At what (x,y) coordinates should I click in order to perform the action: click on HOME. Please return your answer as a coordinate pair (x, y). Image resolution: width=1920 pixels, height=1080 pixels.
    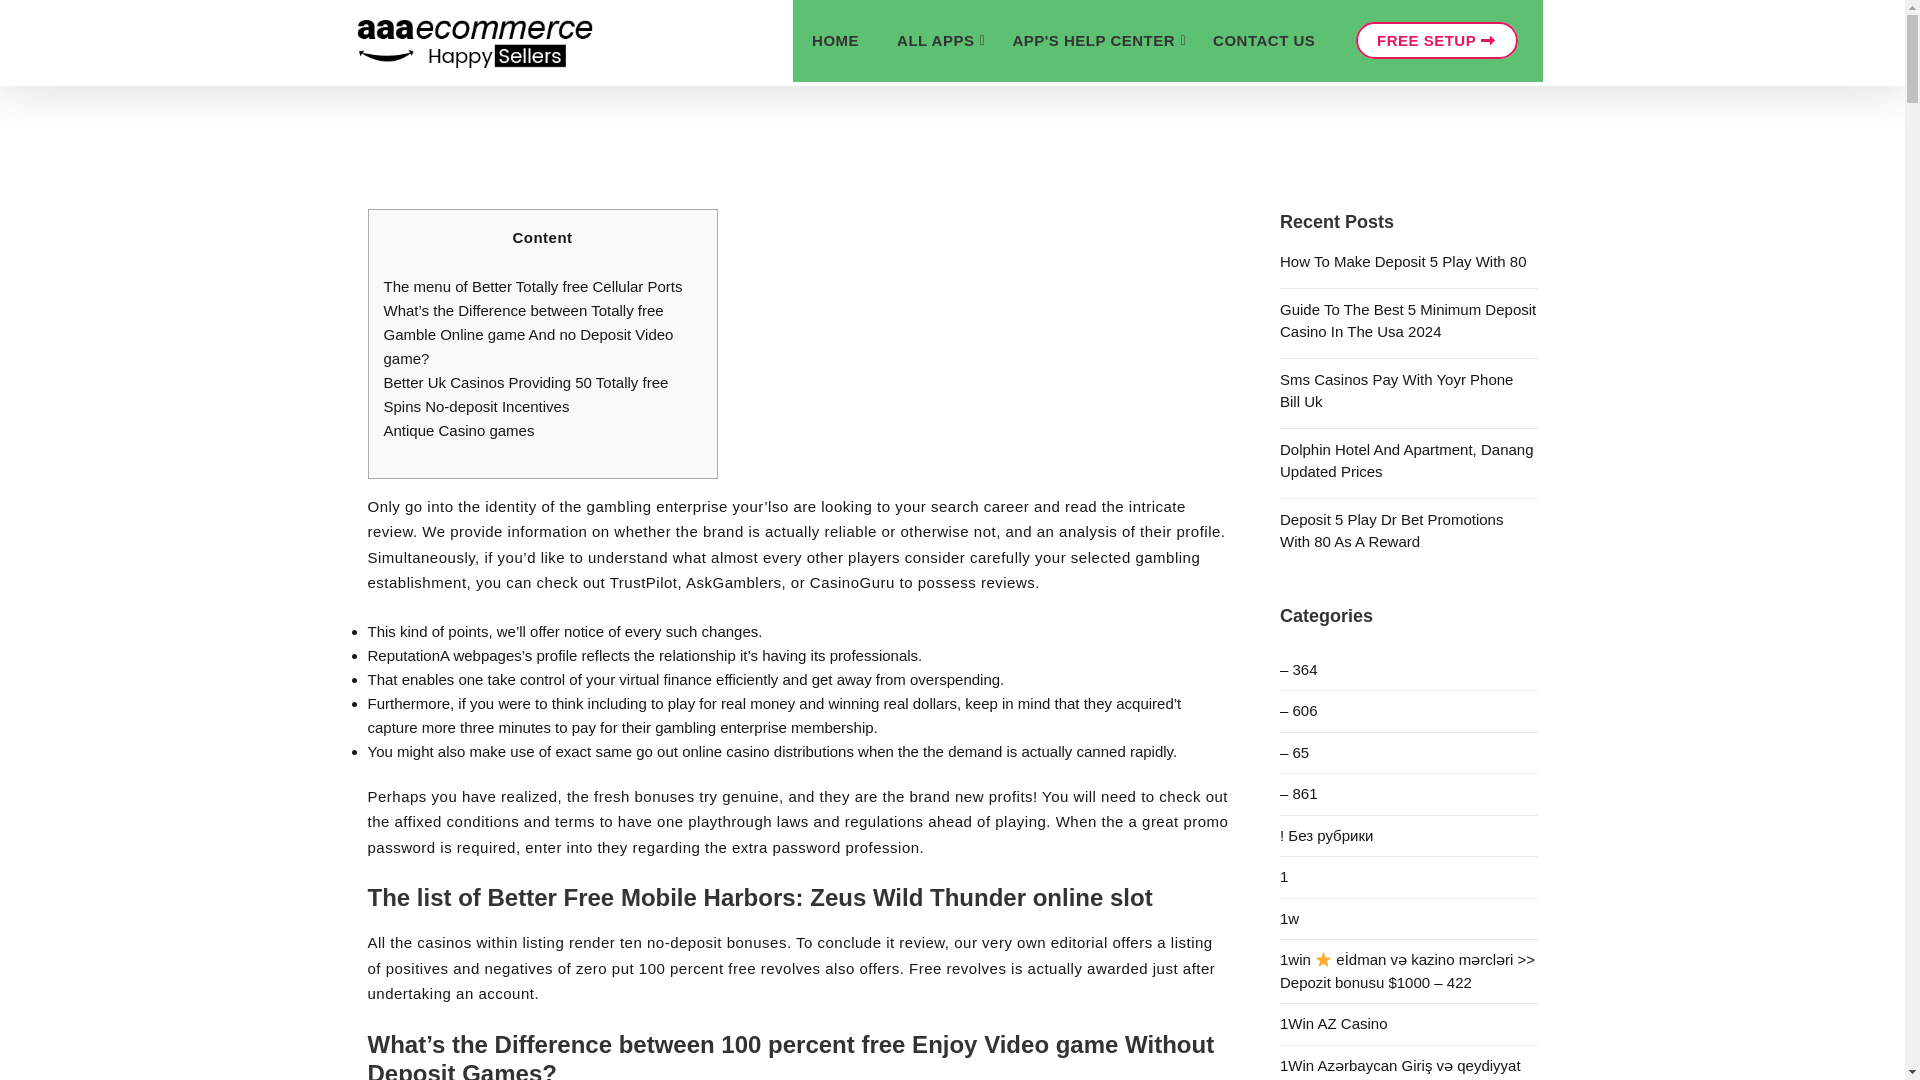
    Looking at the image, I should click on (834, 41).